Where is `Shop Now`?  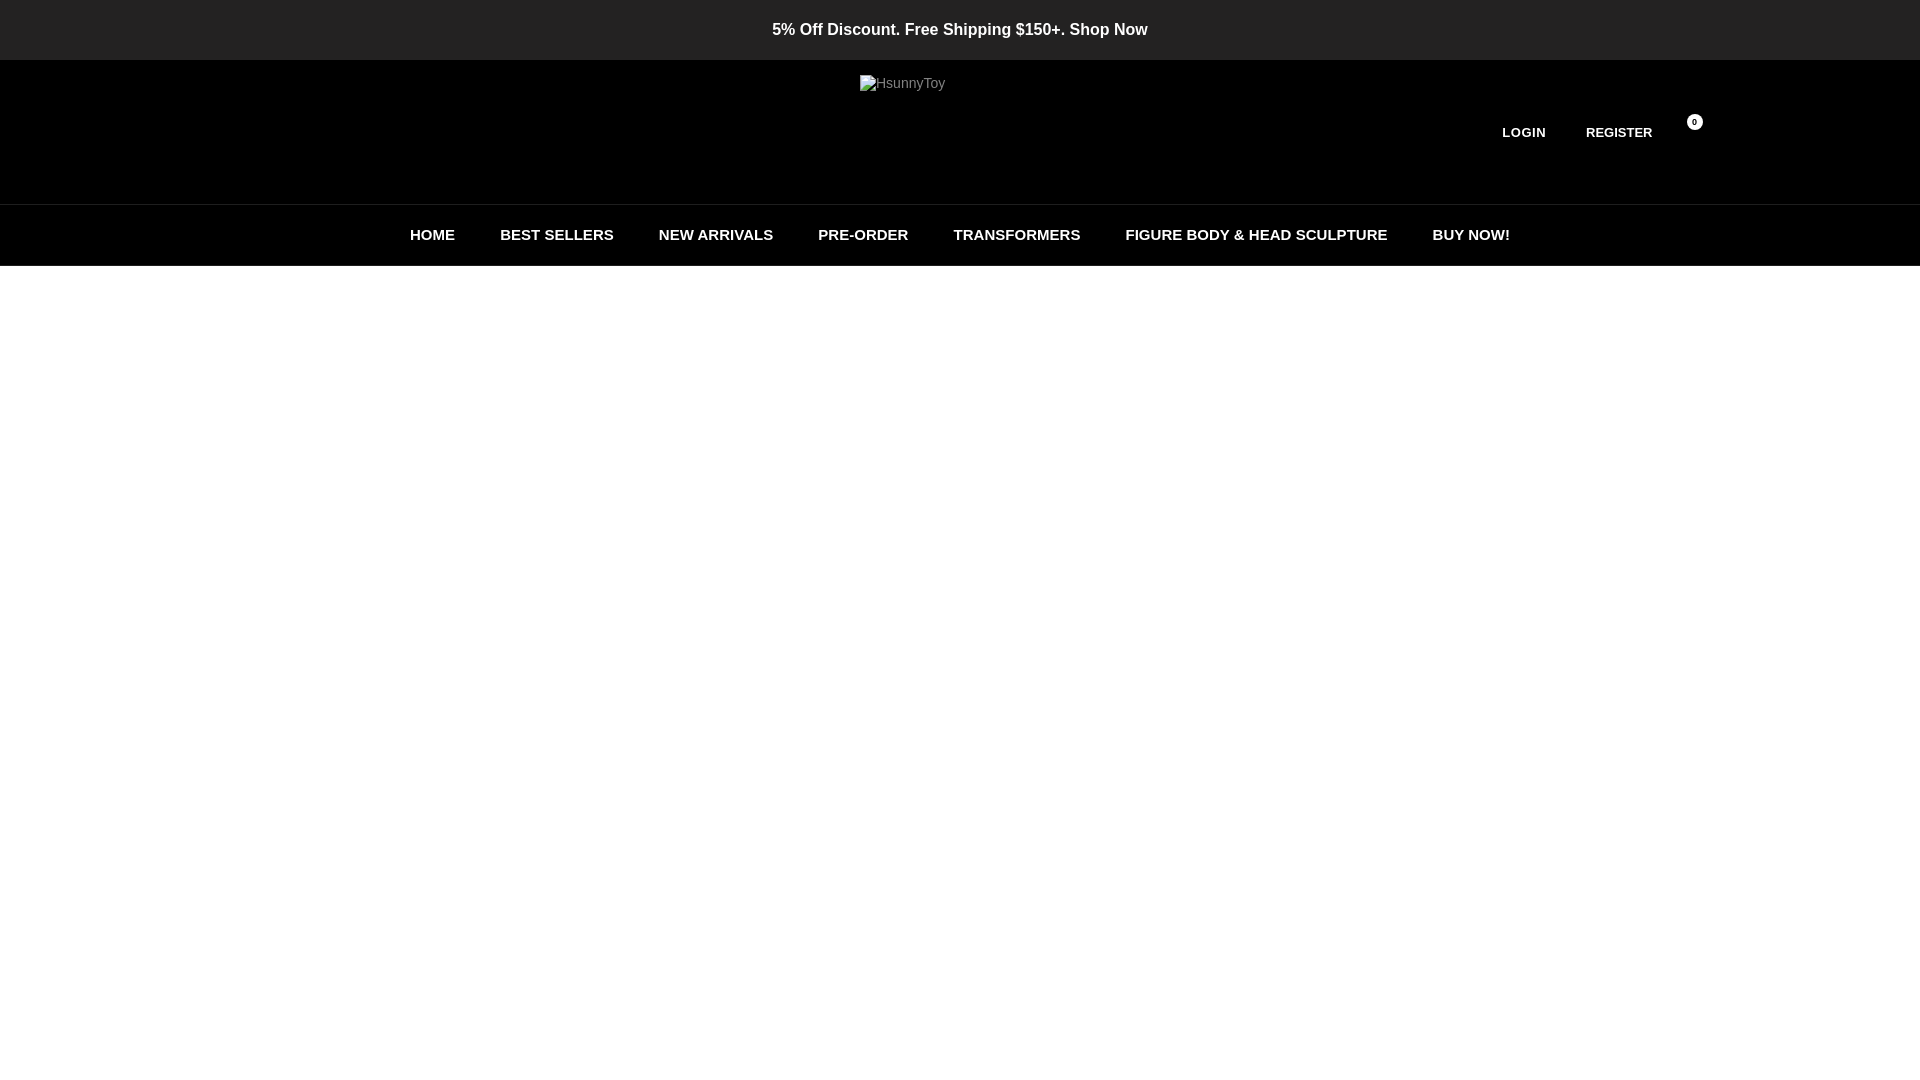
Shop Now is located at coordinates (1108, 28).